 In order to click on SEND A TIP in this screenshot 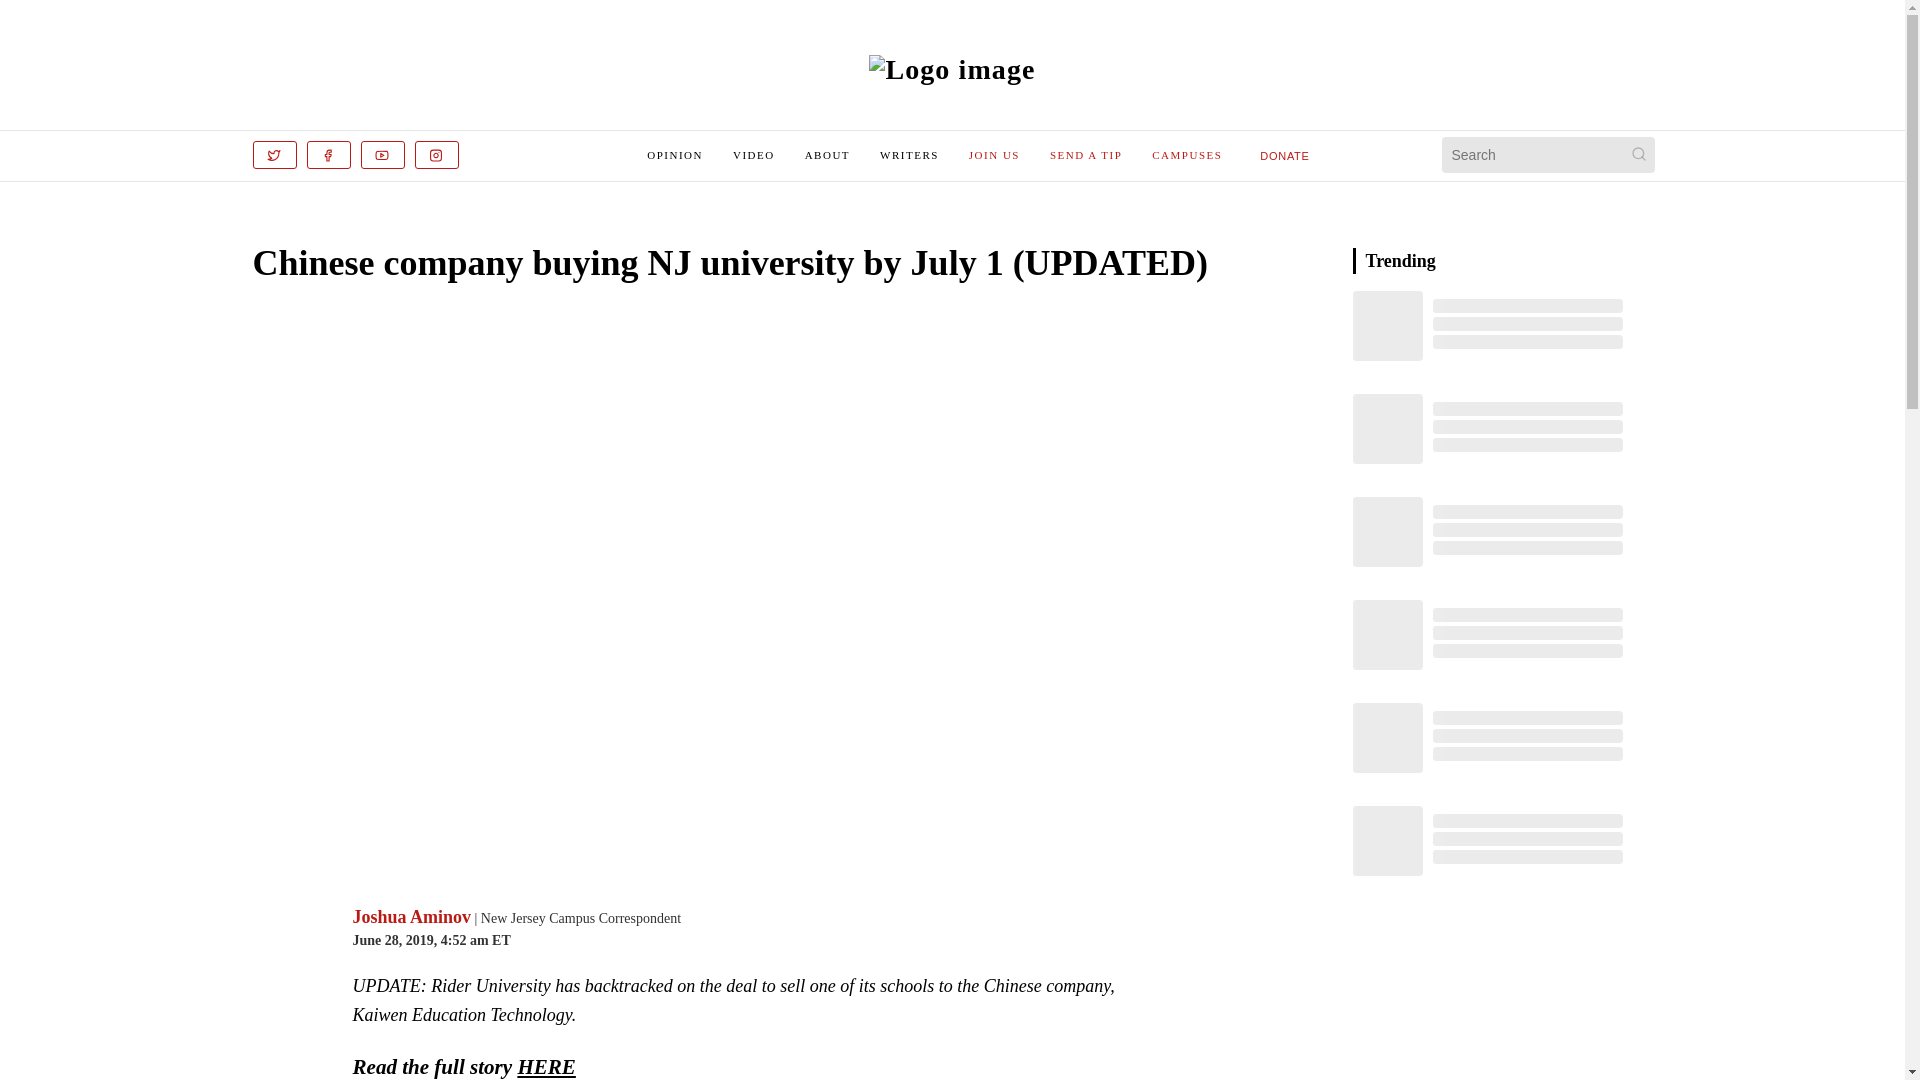, I will do `click(1086, 154)`.